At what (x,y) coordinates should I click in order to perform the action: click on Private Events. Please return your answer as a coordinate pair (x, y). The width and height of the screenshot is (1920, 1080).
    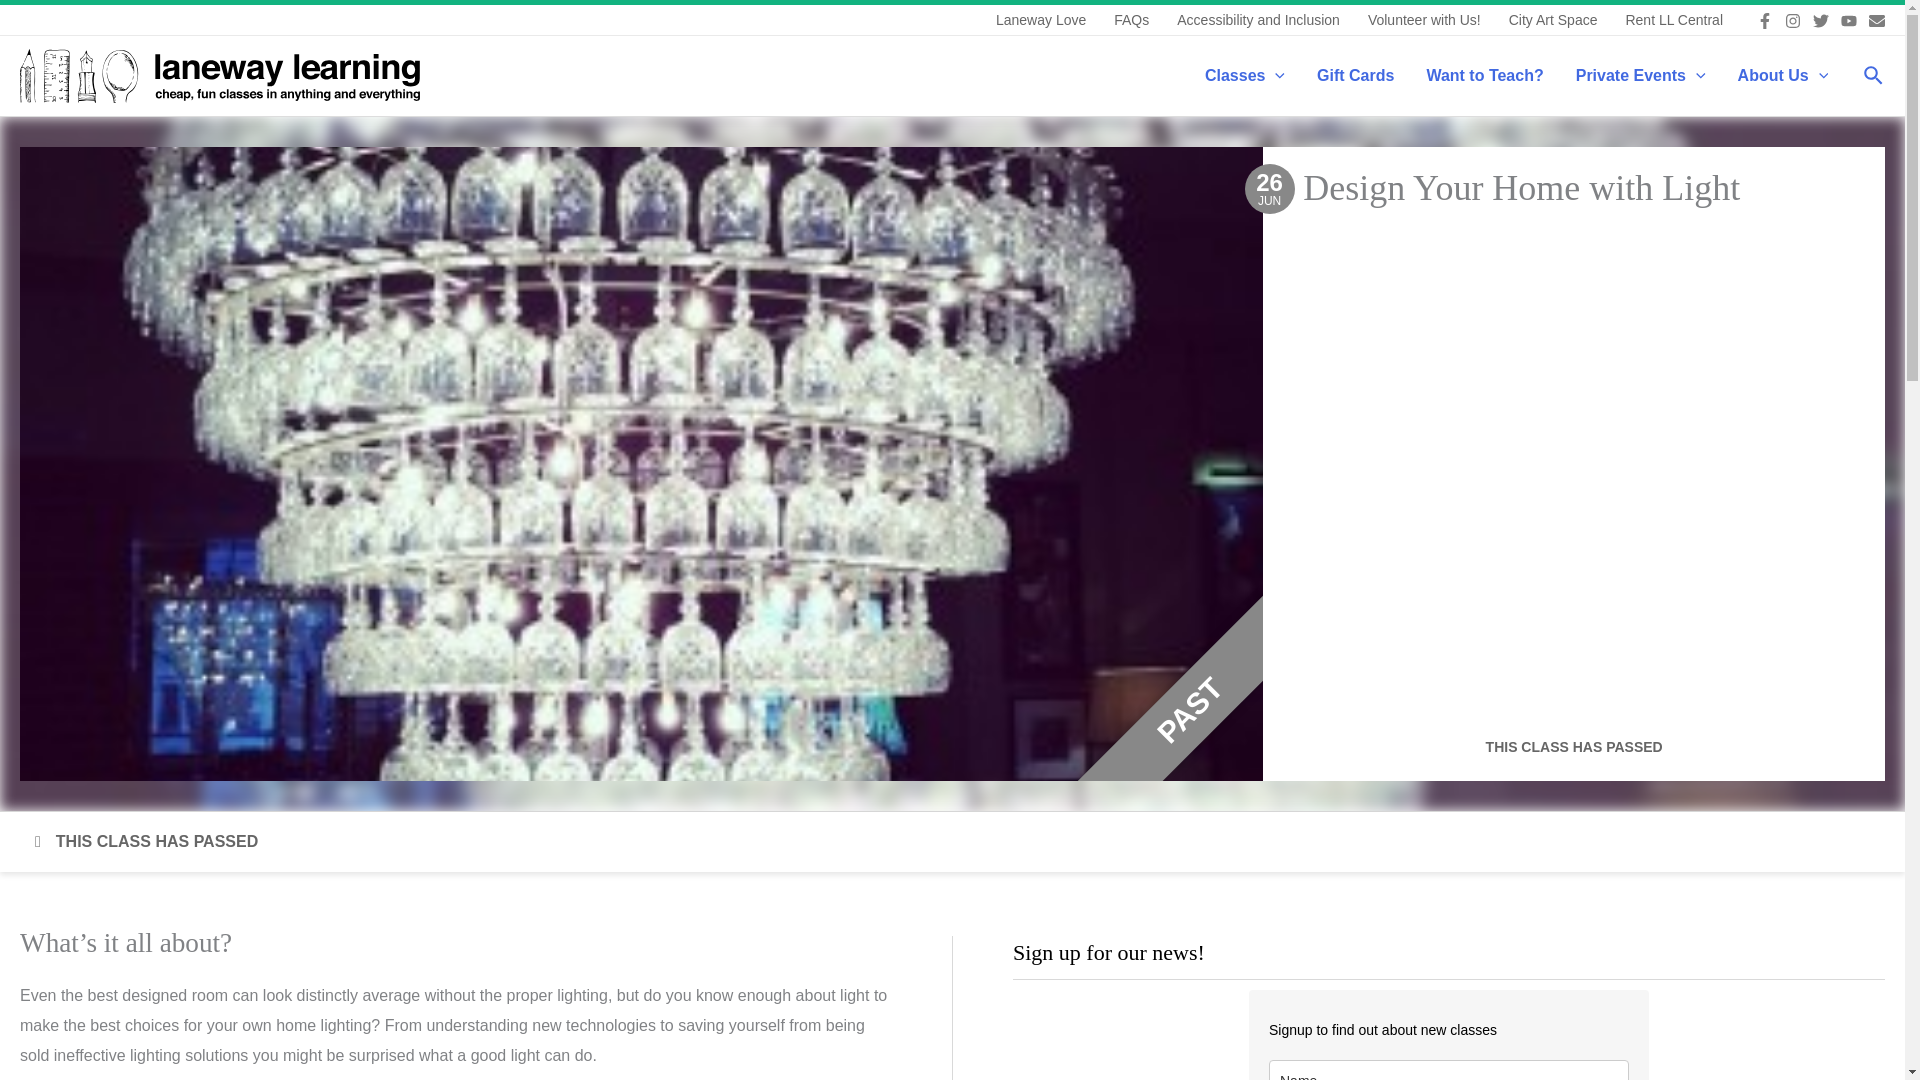
    Looking at the image, I should click on (1640, 75).